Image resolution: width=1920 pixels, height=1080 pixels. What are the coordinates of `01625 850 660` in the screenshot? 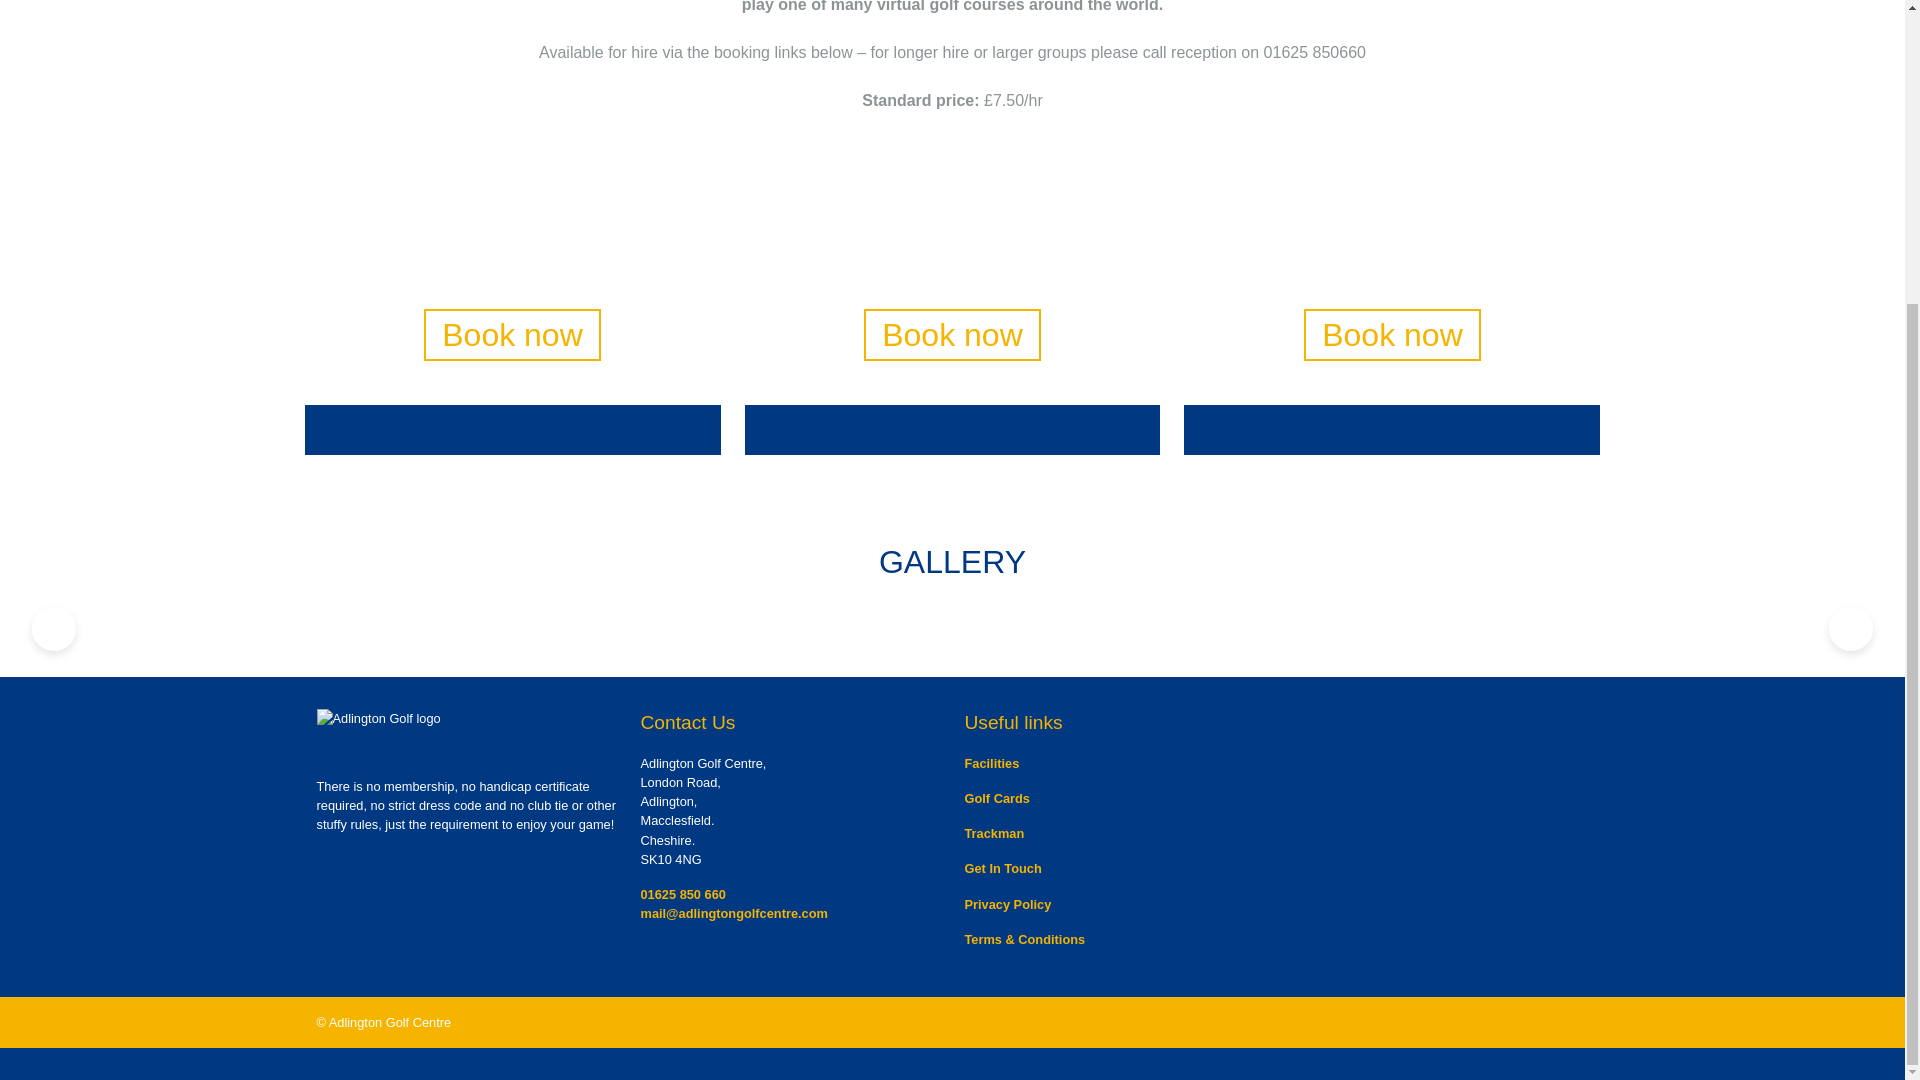 It's located at (682, 894).